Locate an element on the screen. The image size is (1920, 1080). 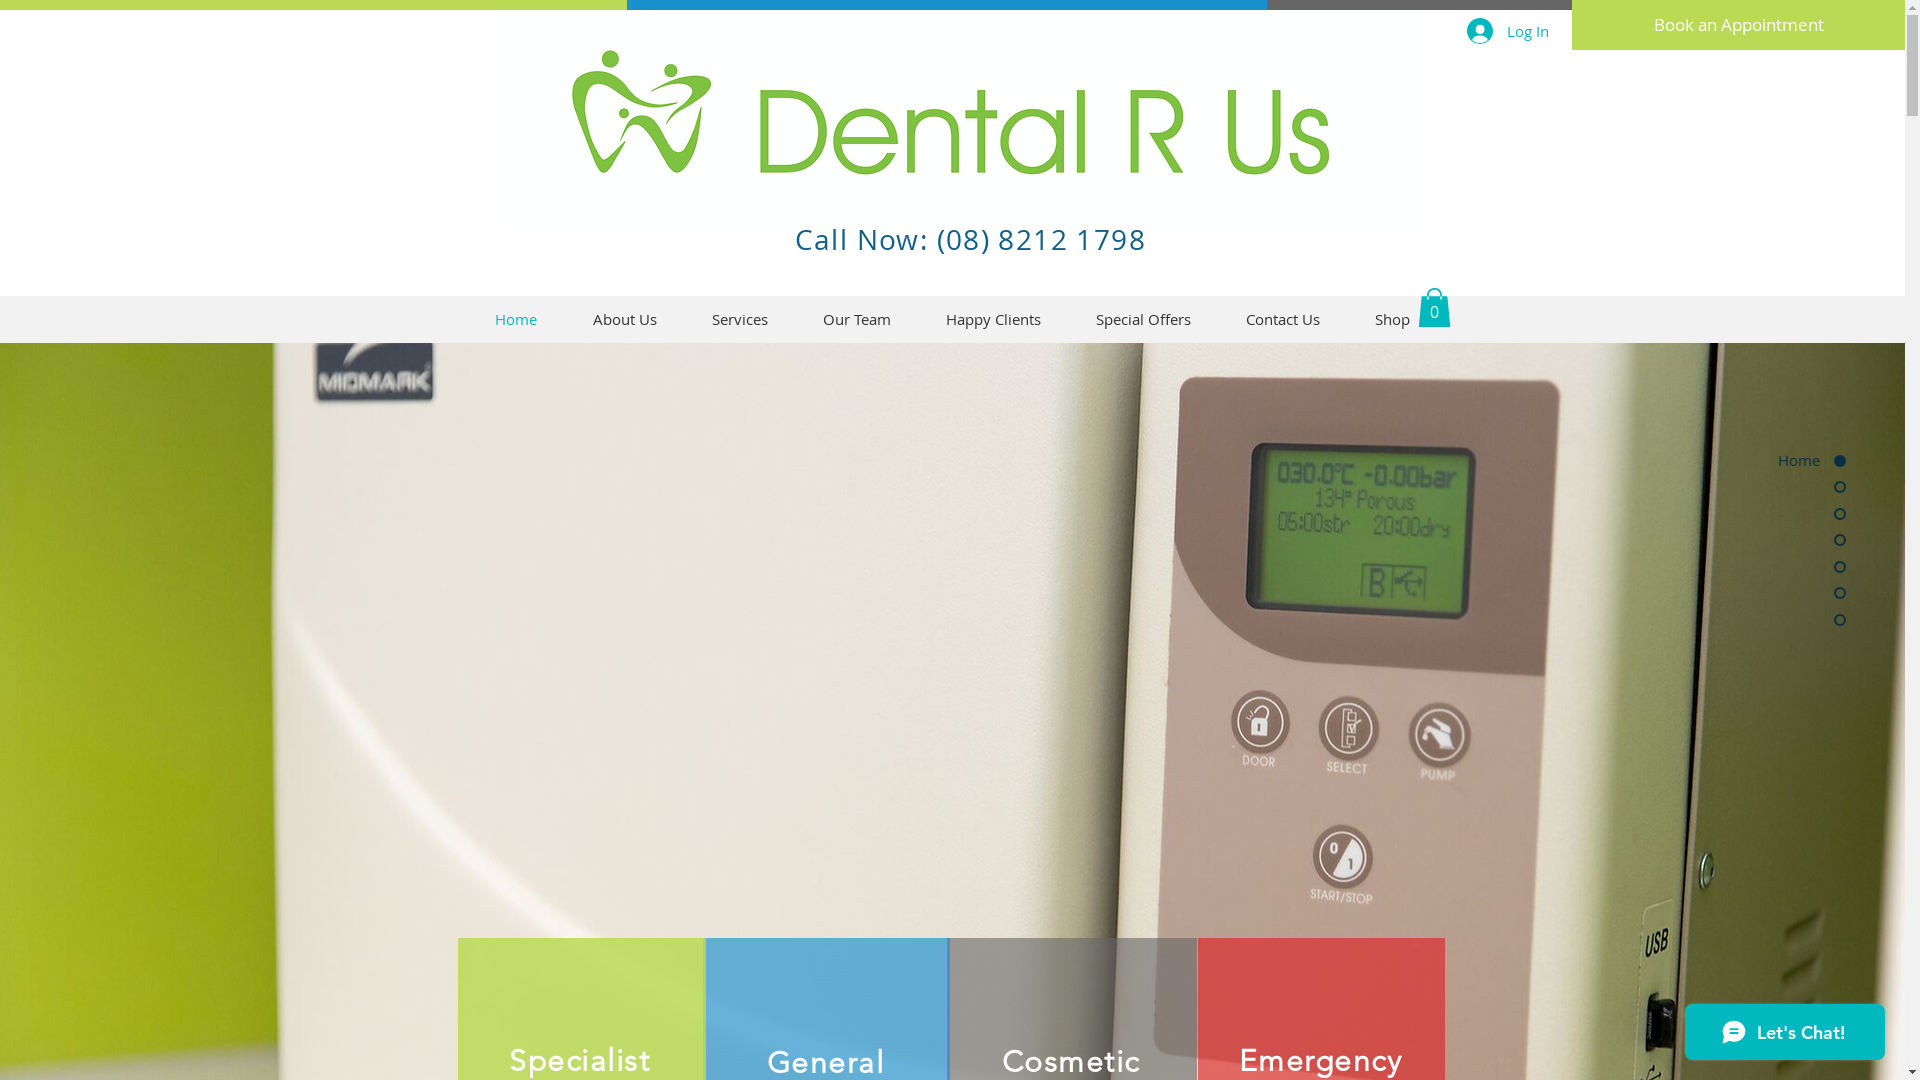
Special Offers is located at coordinates (1143, 320).